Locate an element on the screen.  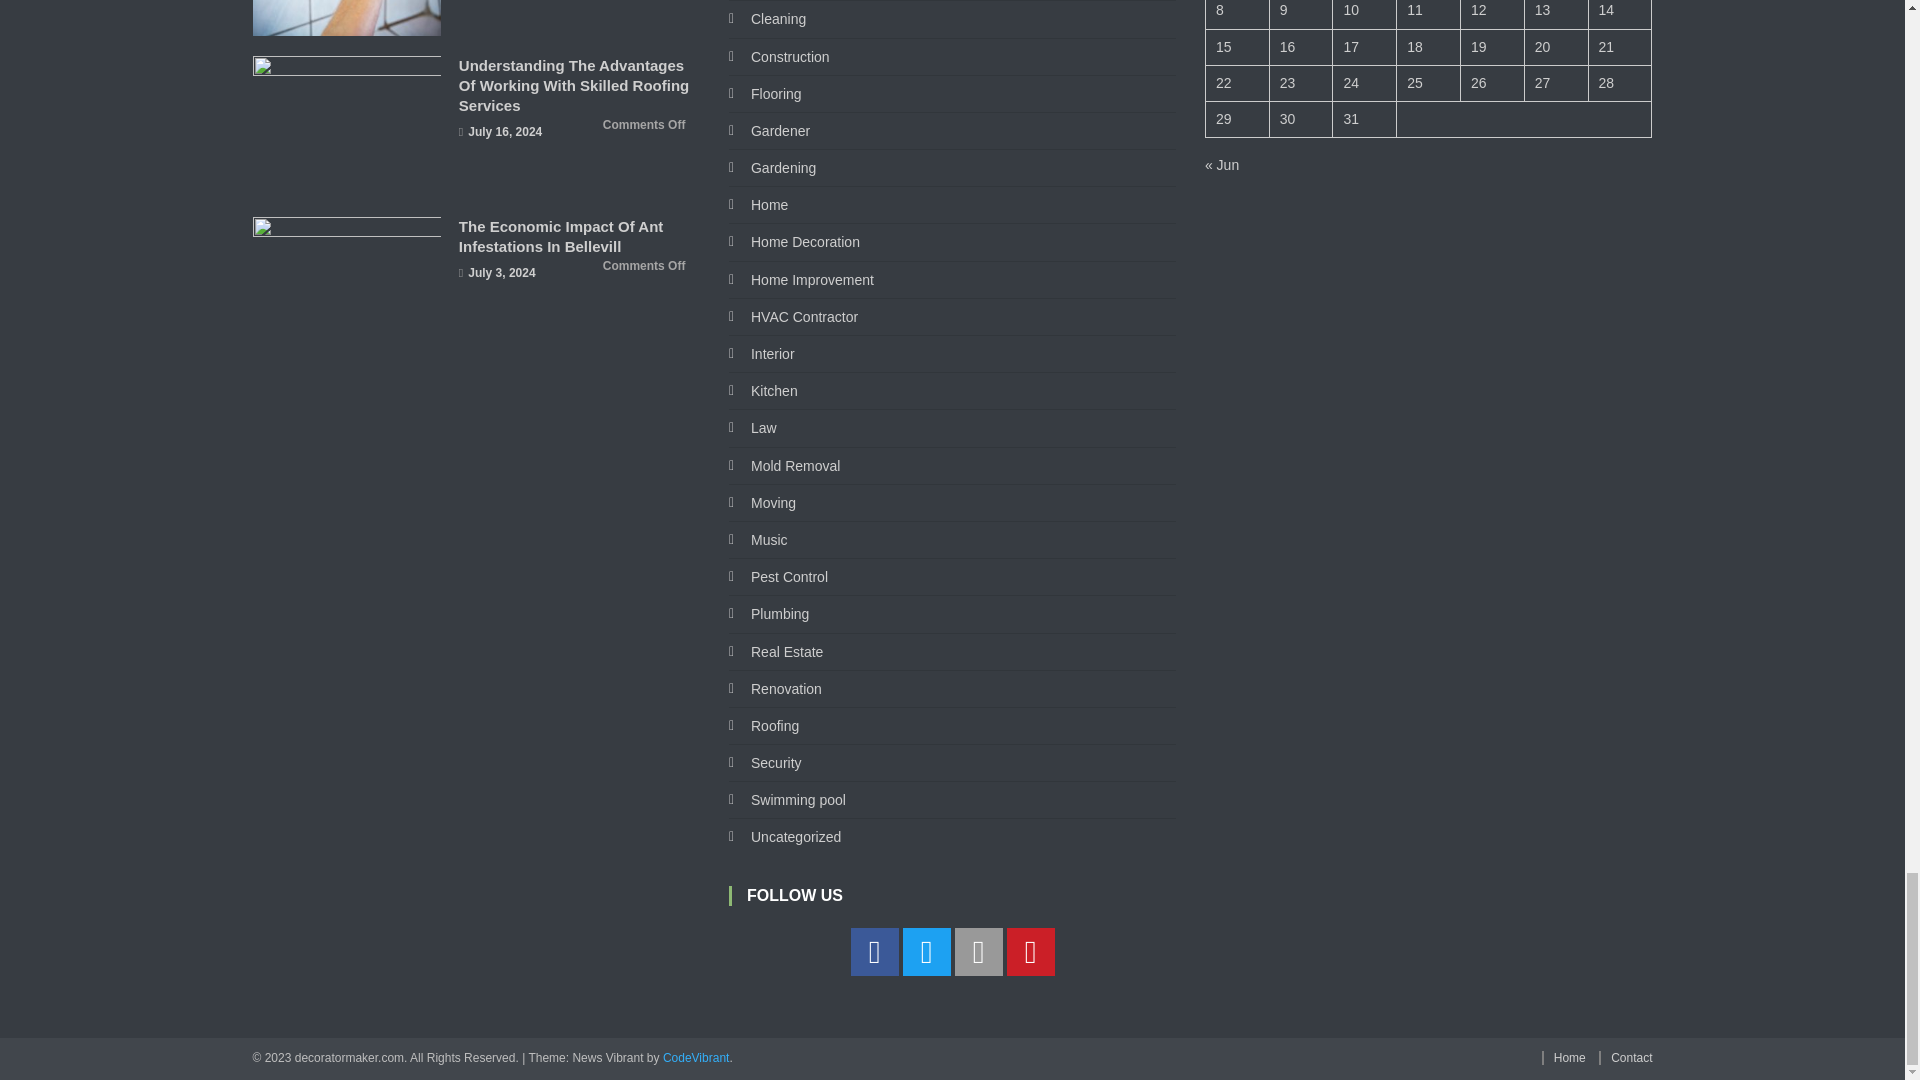
Facebook is located at coordinates (874, 952).